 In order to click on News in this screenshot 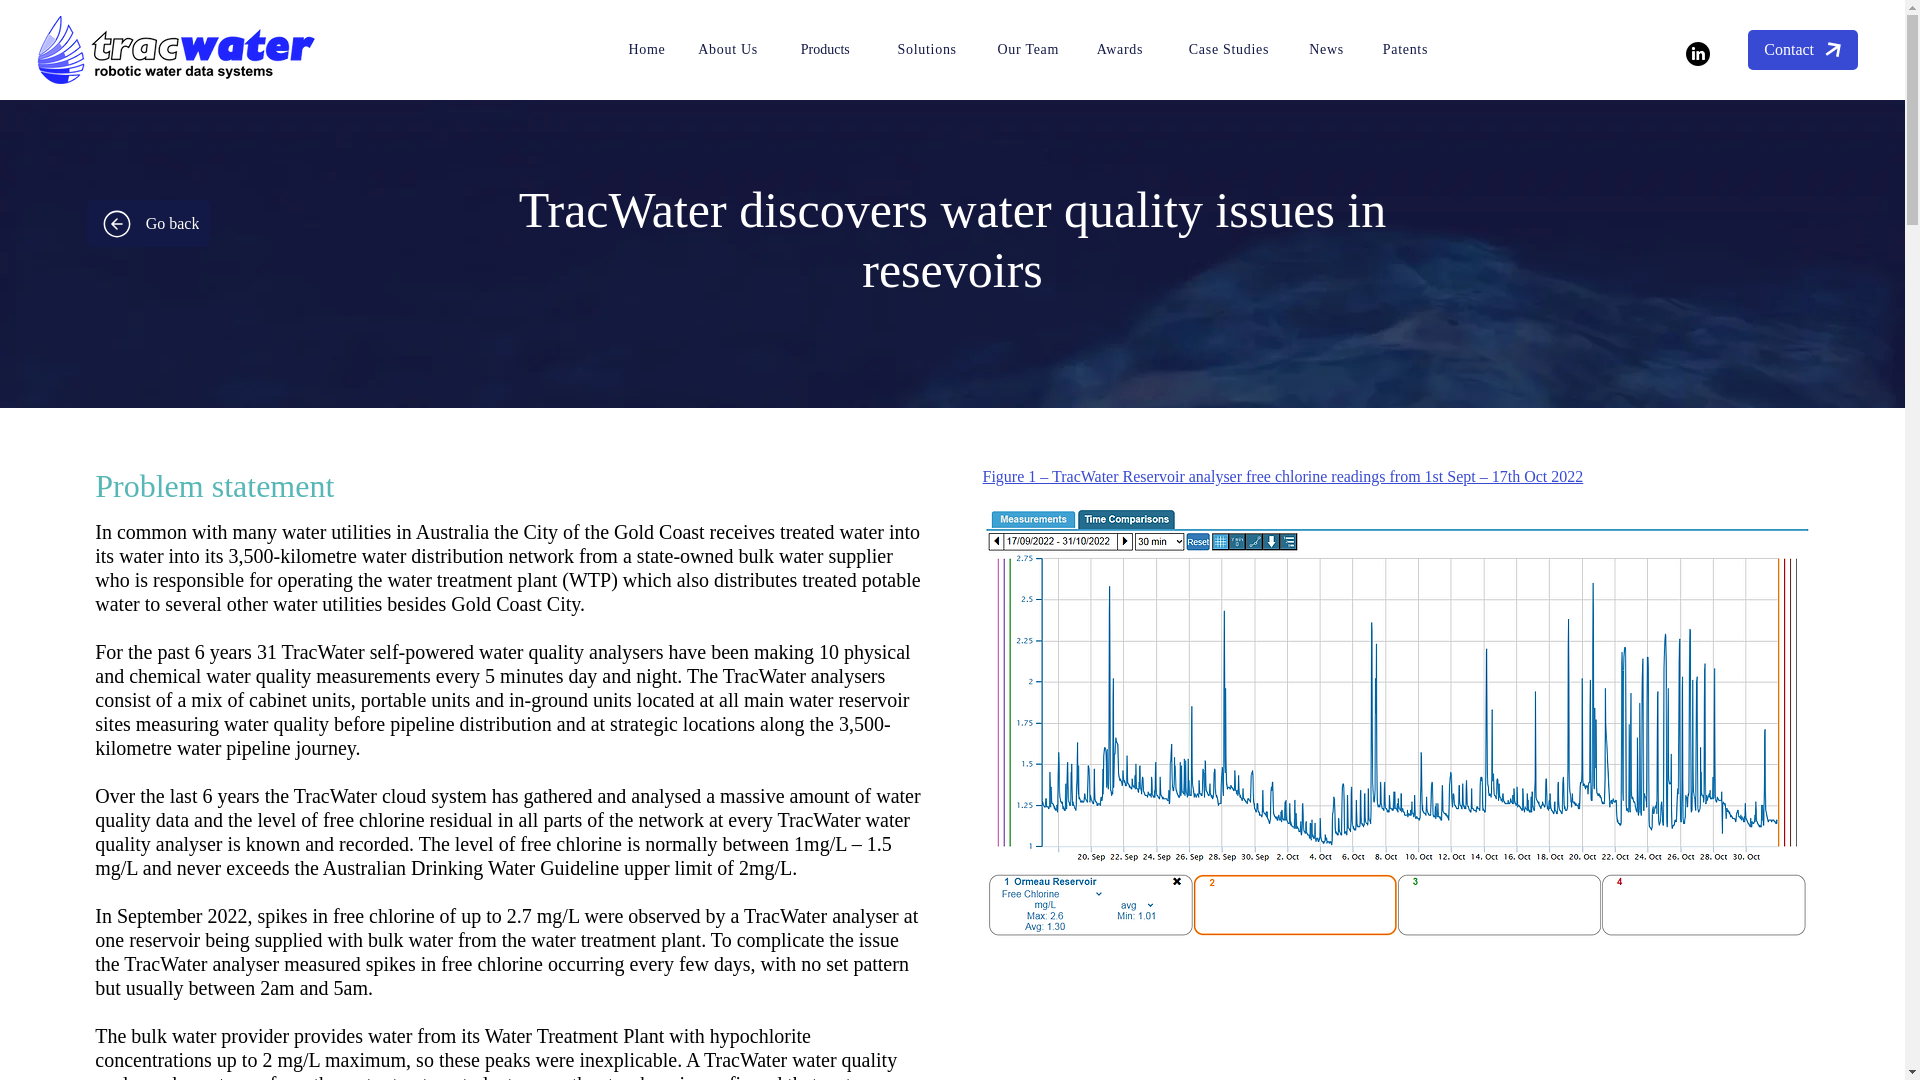, I will do `click(1326, 49)`.